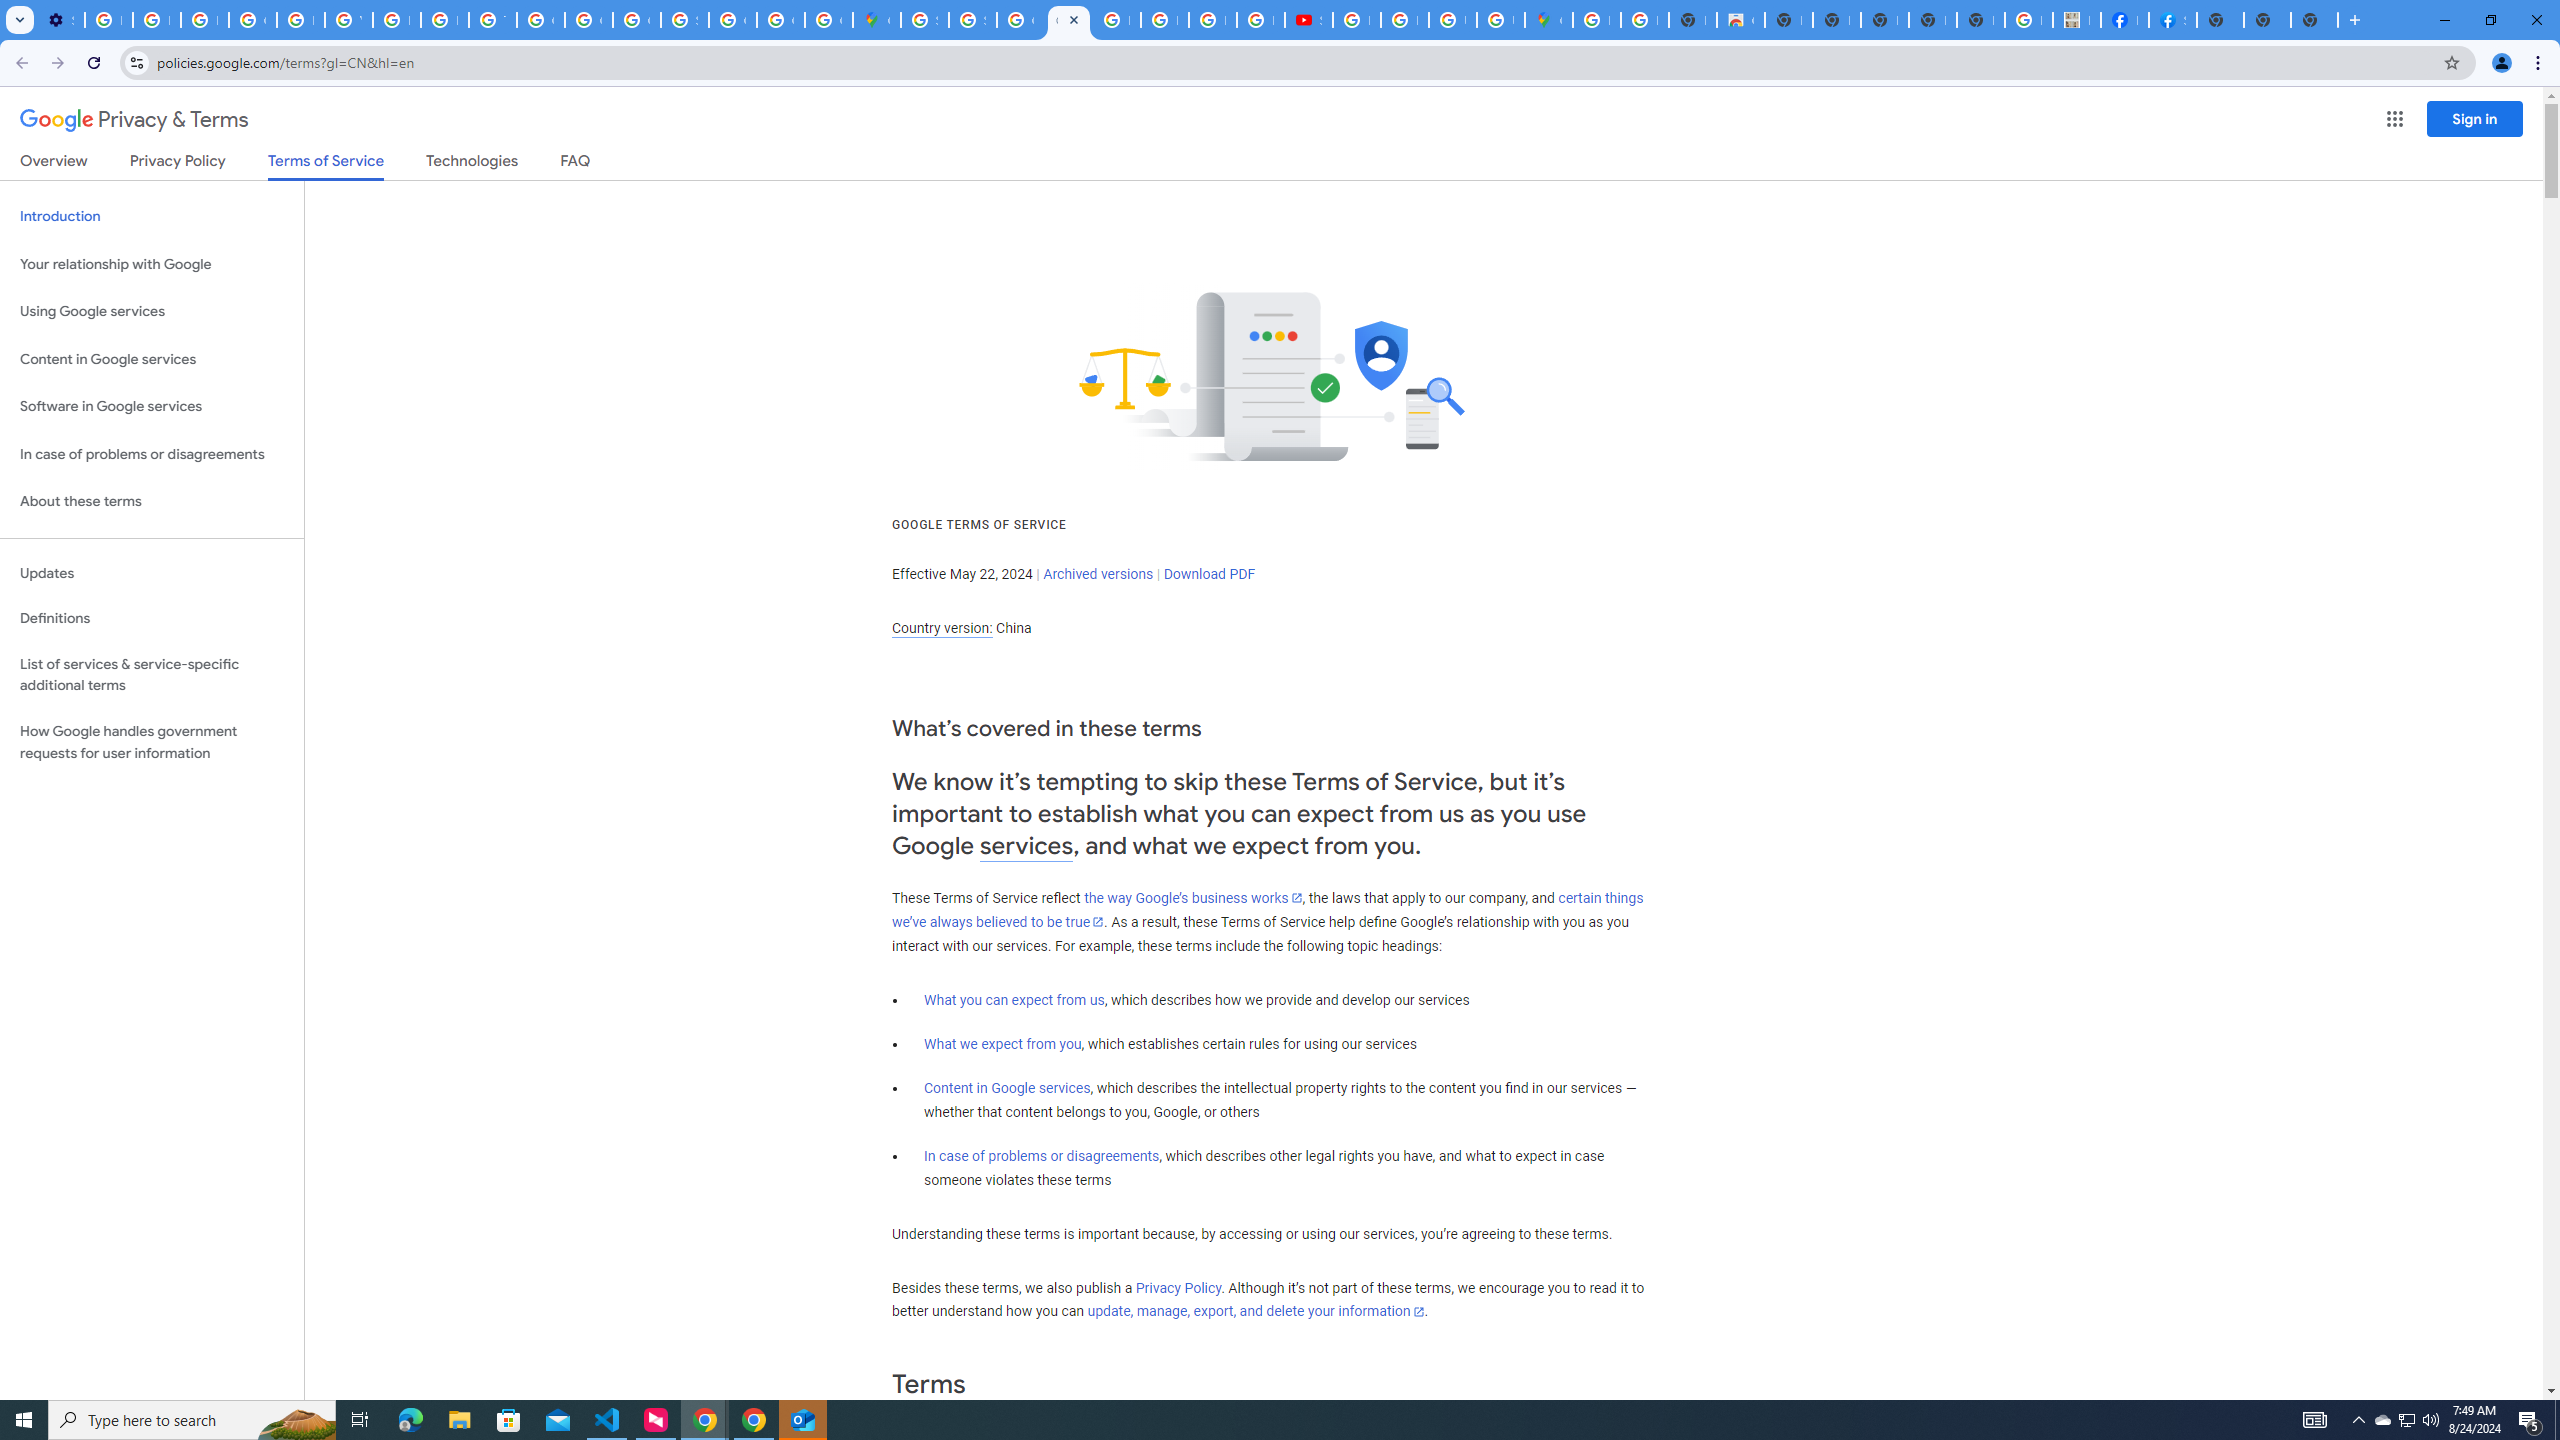 The image size is (2560, 1440). Describe the element at coordinates (972, 20) in the screenshot. I see `Sign in - Google Accounts` at that location.